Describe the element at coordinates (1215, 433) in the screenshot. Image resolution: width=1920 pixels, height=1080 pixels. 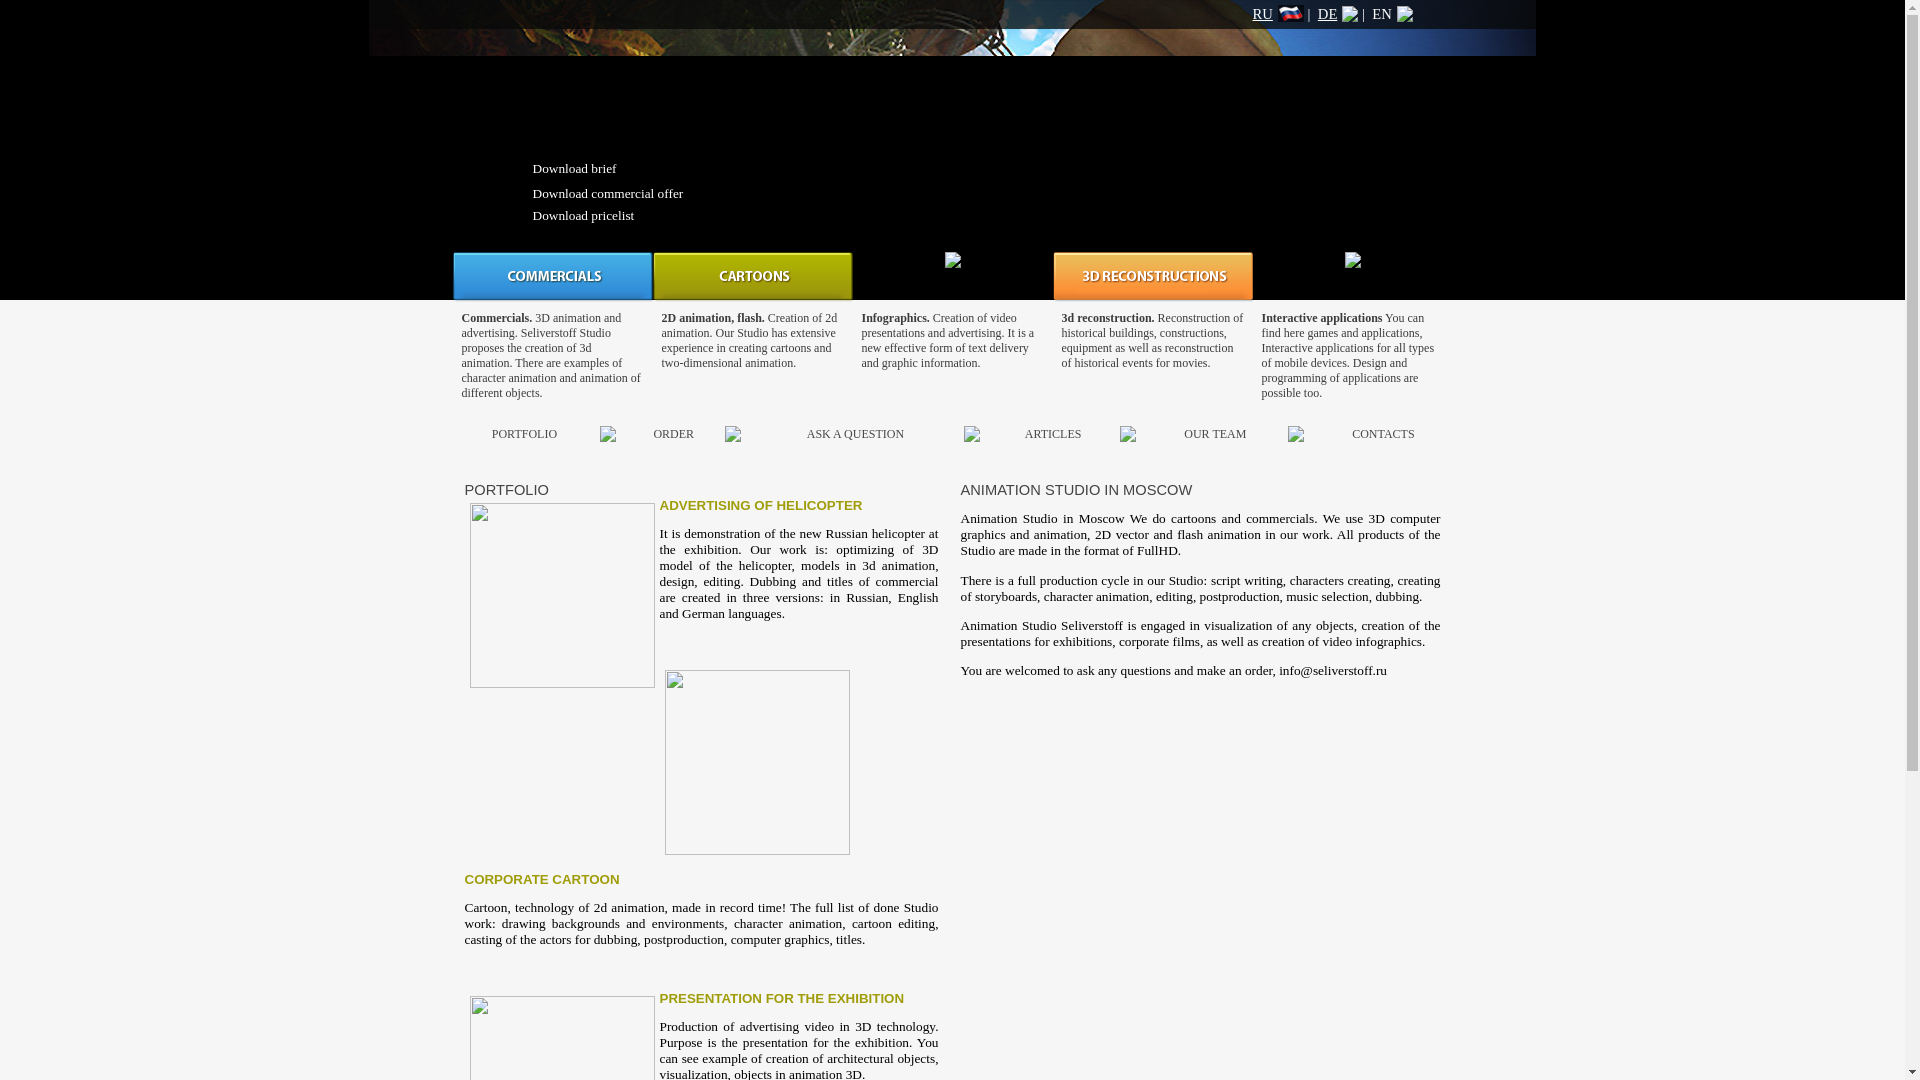
I see `Our team` at that location.